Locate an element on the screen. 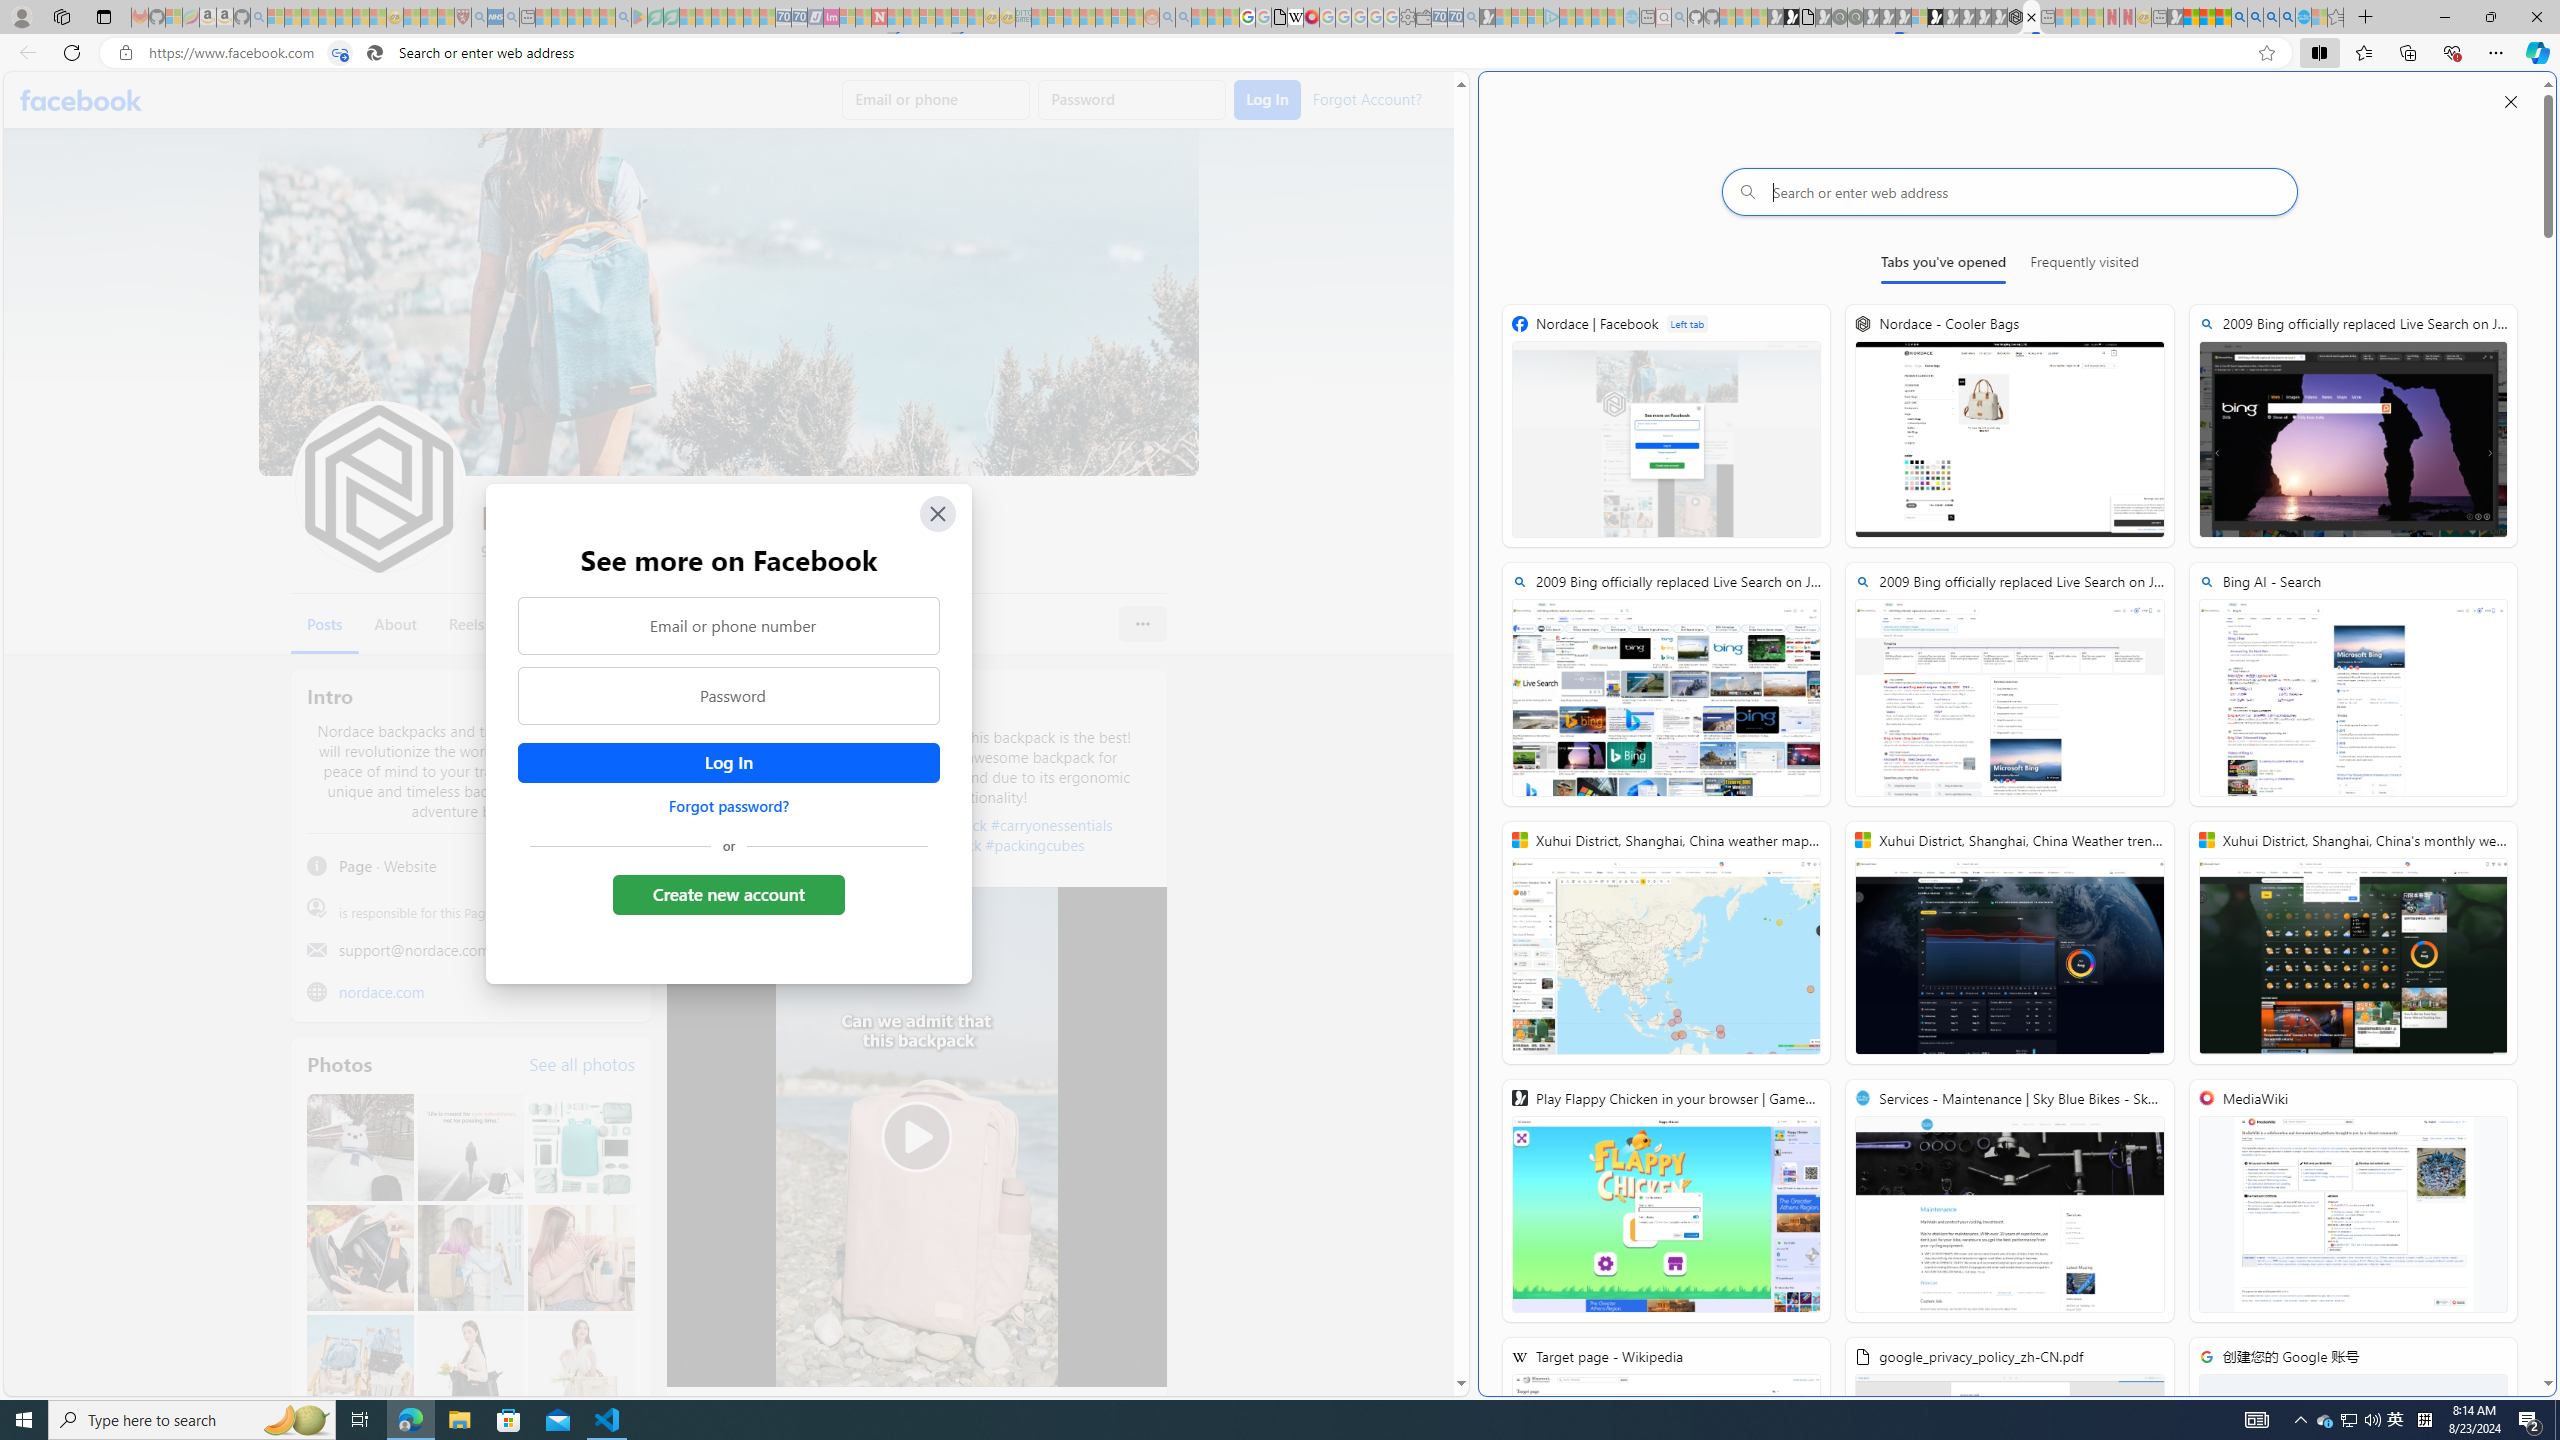  Bluey: Let's Play! - Apps on Google Play - Sleeping is located at coordinates (638, 17).